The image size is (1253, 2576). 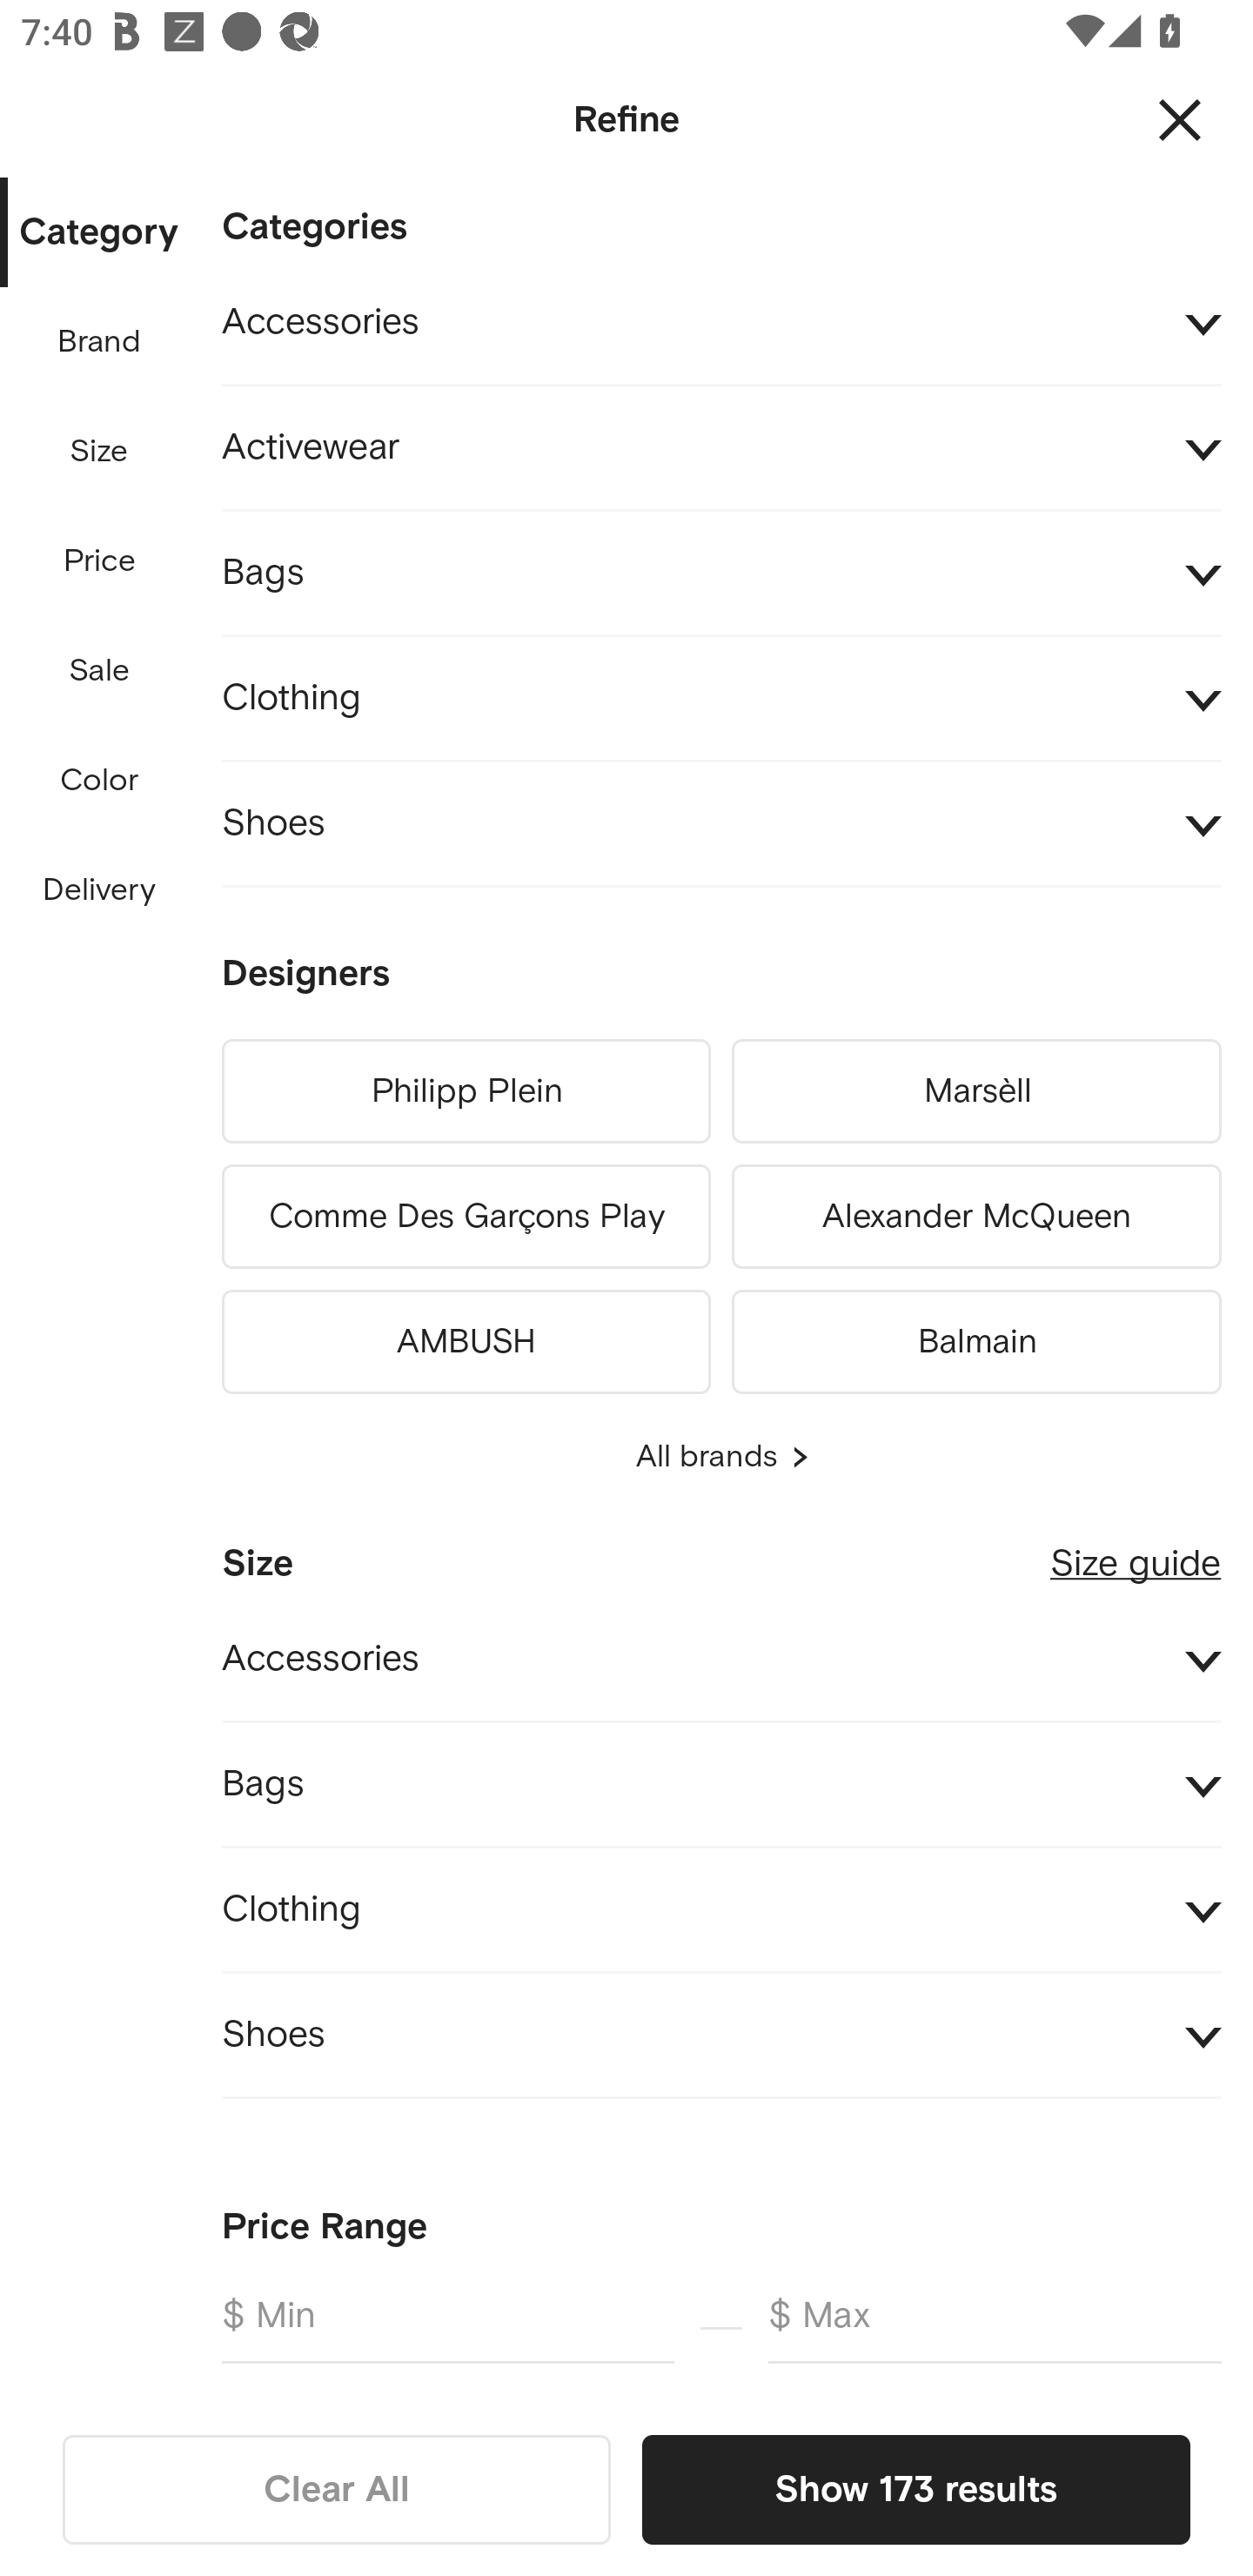 What do you see at coordinates (100, 782) in the screenshot?
I see `Color` at bounding box center [100, 782].